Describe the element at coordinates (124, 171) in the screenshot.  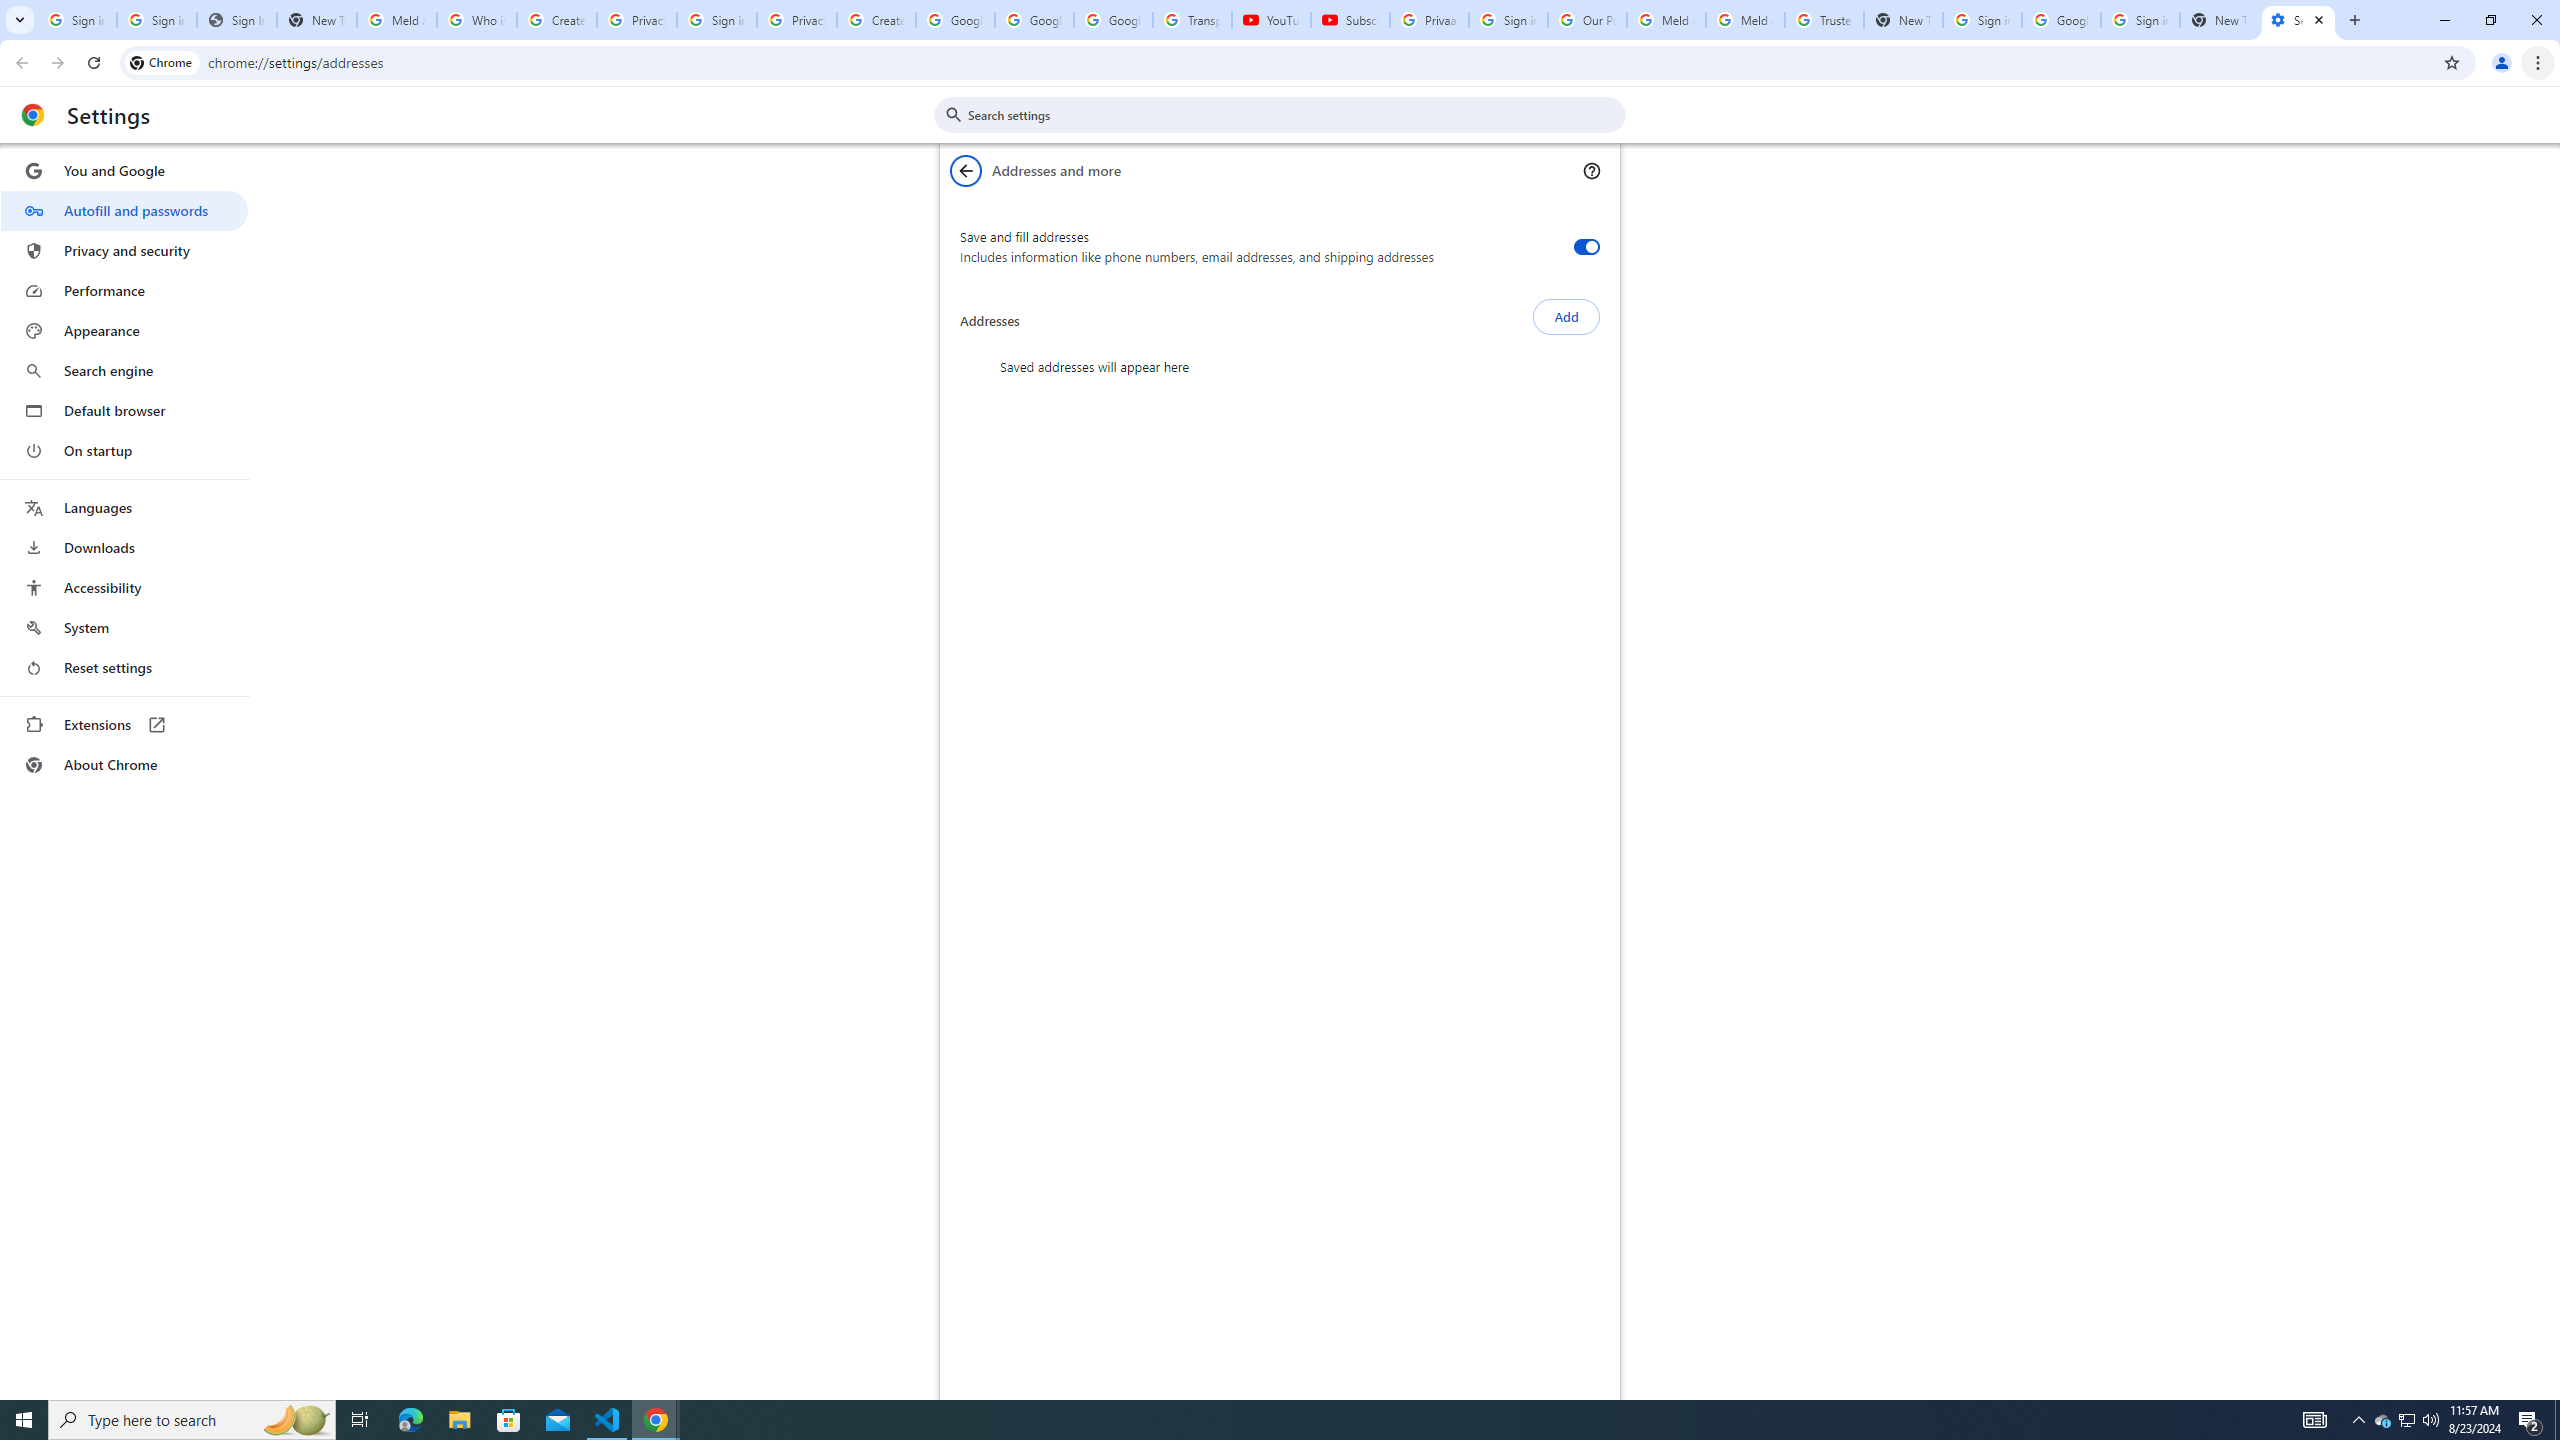
I see `You and Google` at that location.